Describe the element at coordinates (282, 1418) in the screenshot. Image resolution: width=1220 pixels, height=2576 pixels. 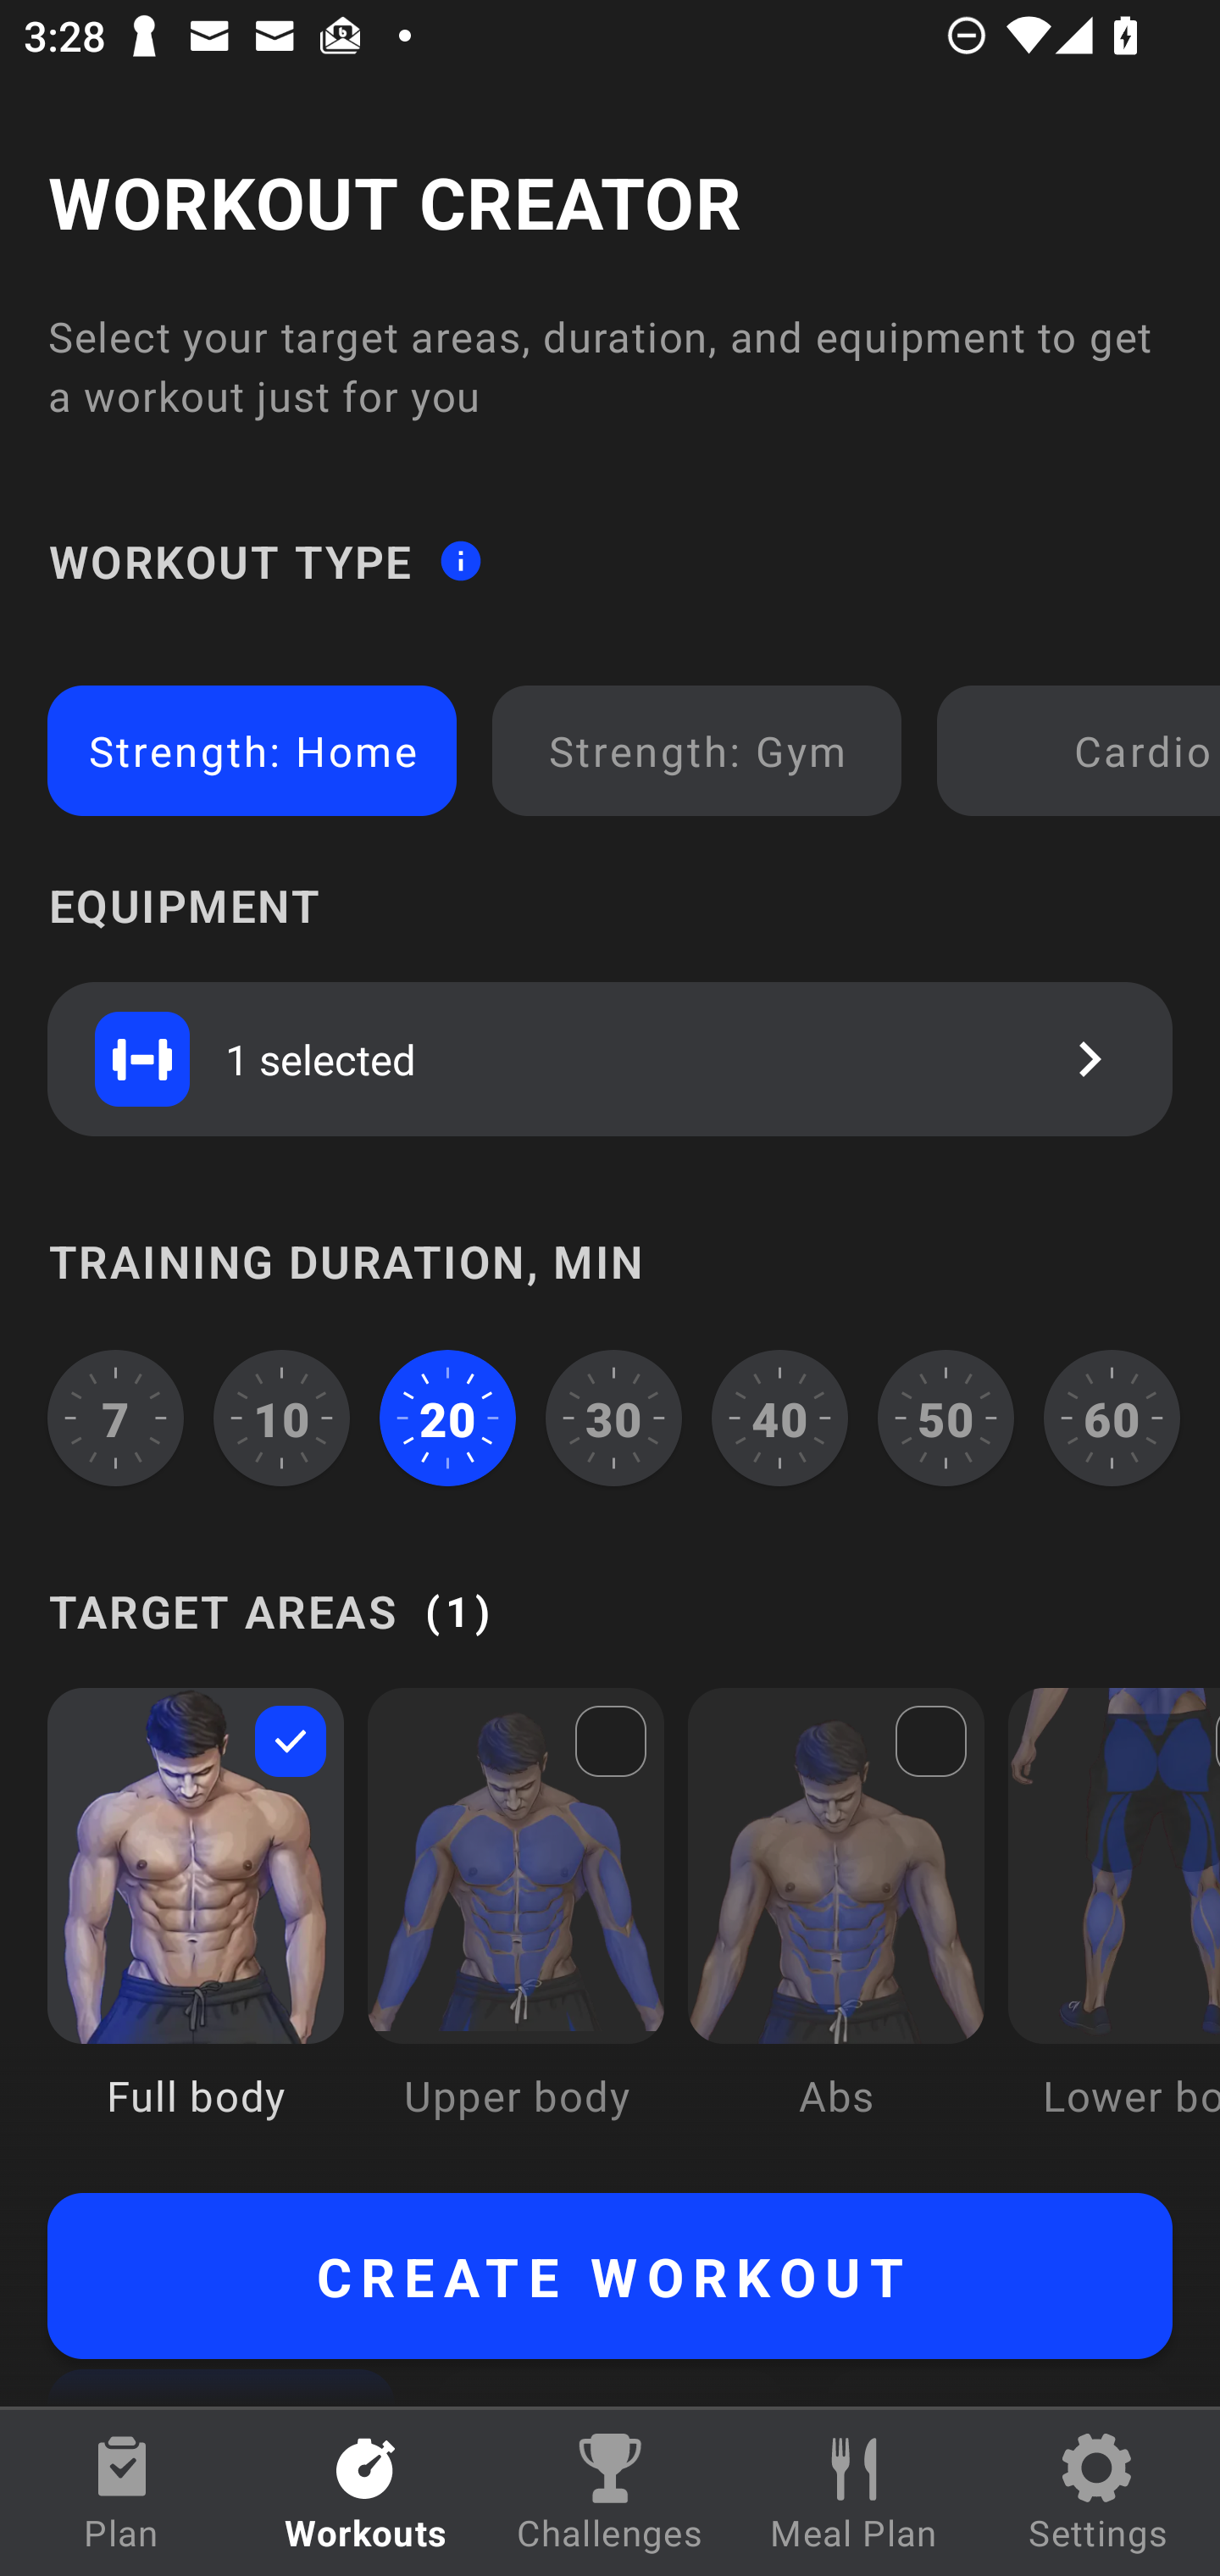
I see `10` at that location.